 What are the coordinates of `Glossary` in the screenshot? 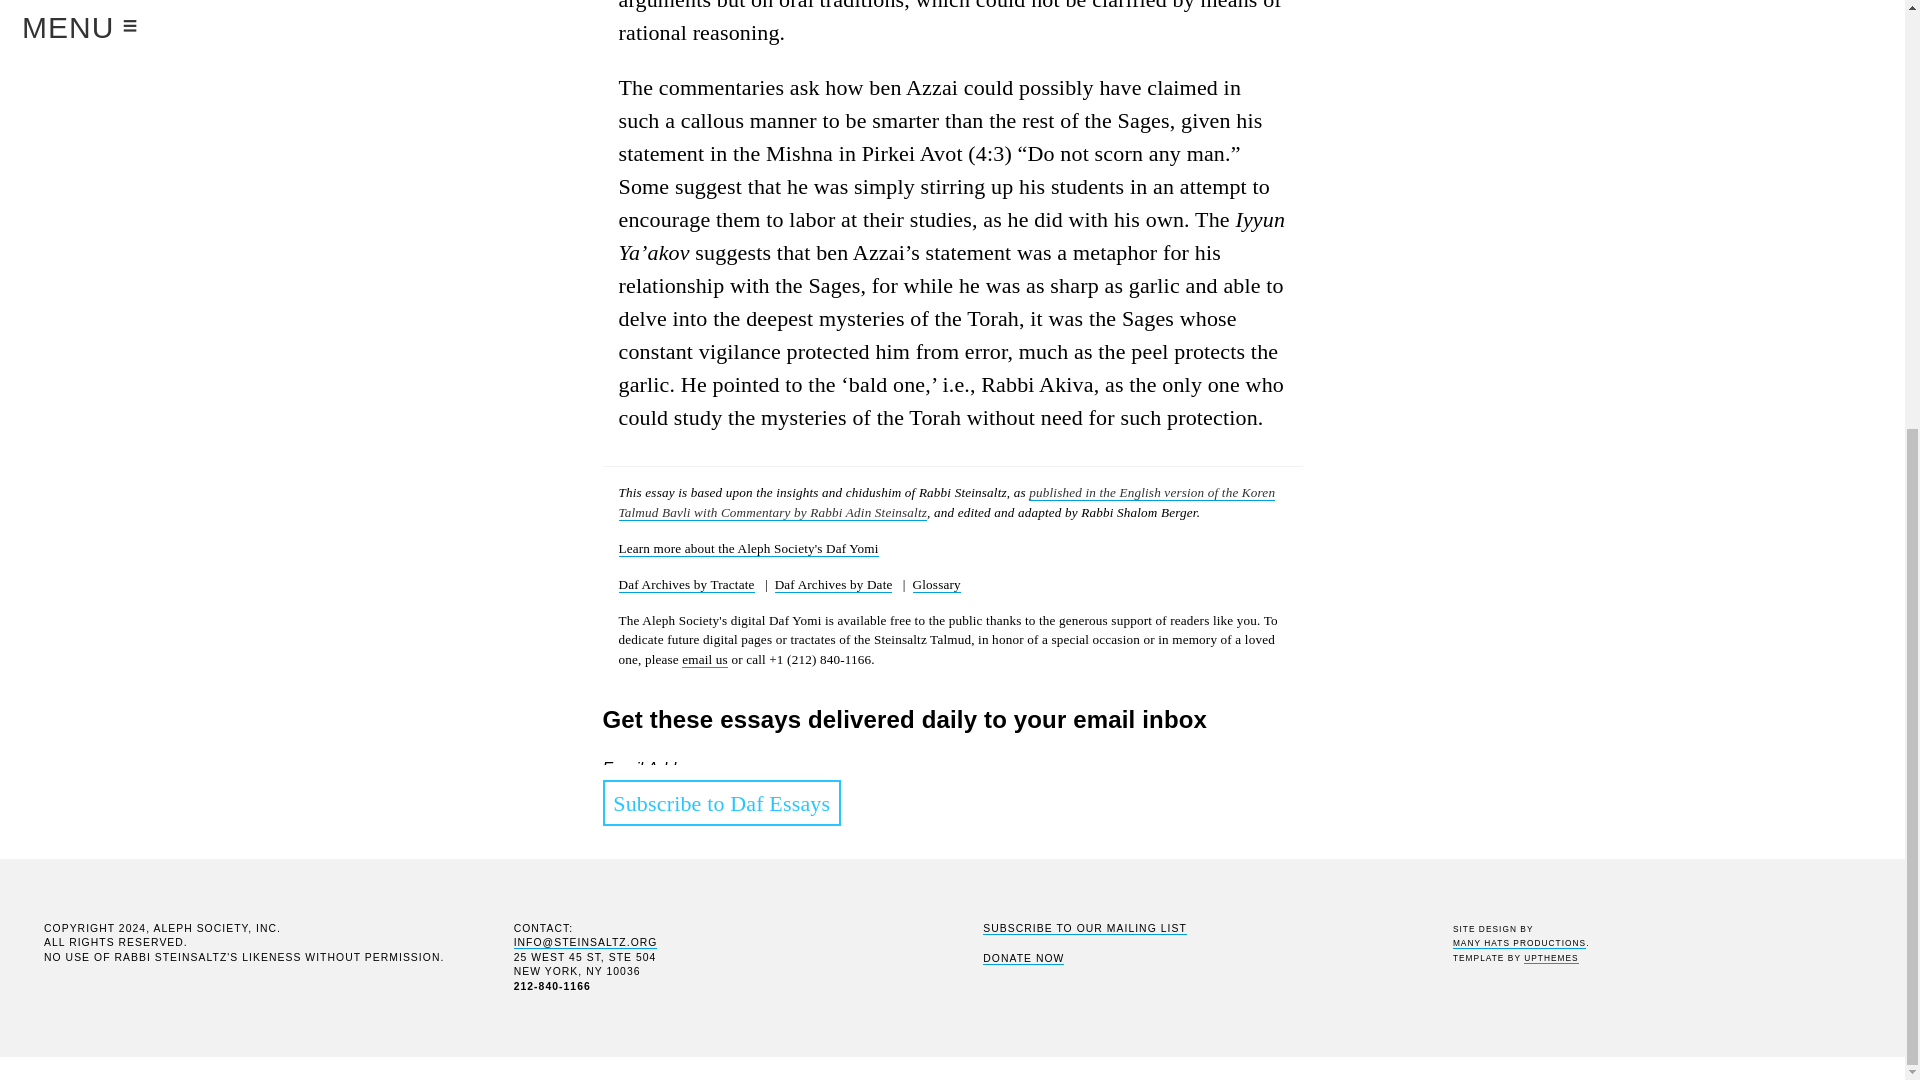 It's located at (937, 584).